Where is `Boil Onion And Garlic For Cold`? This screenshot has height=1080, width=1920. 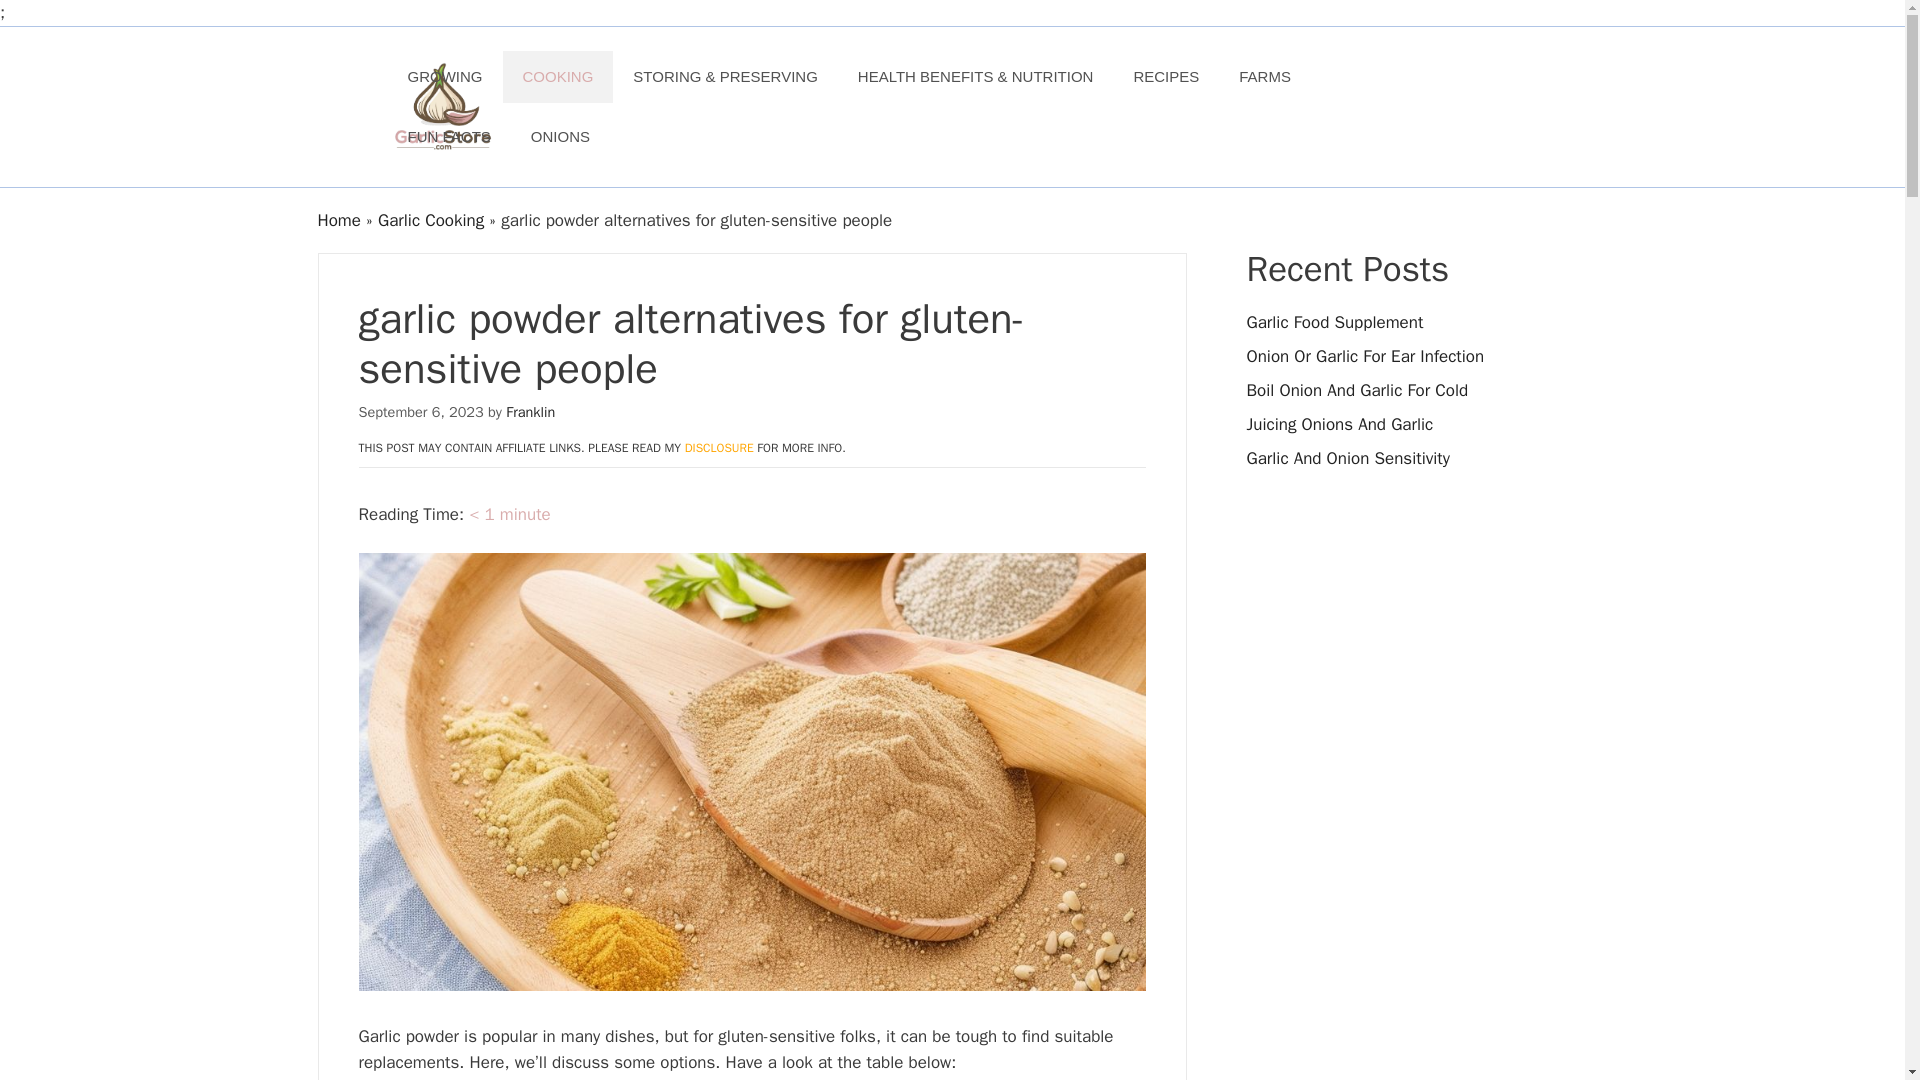
Boil Onion And Garlic For Cold is located at coordinates (1357, 390).